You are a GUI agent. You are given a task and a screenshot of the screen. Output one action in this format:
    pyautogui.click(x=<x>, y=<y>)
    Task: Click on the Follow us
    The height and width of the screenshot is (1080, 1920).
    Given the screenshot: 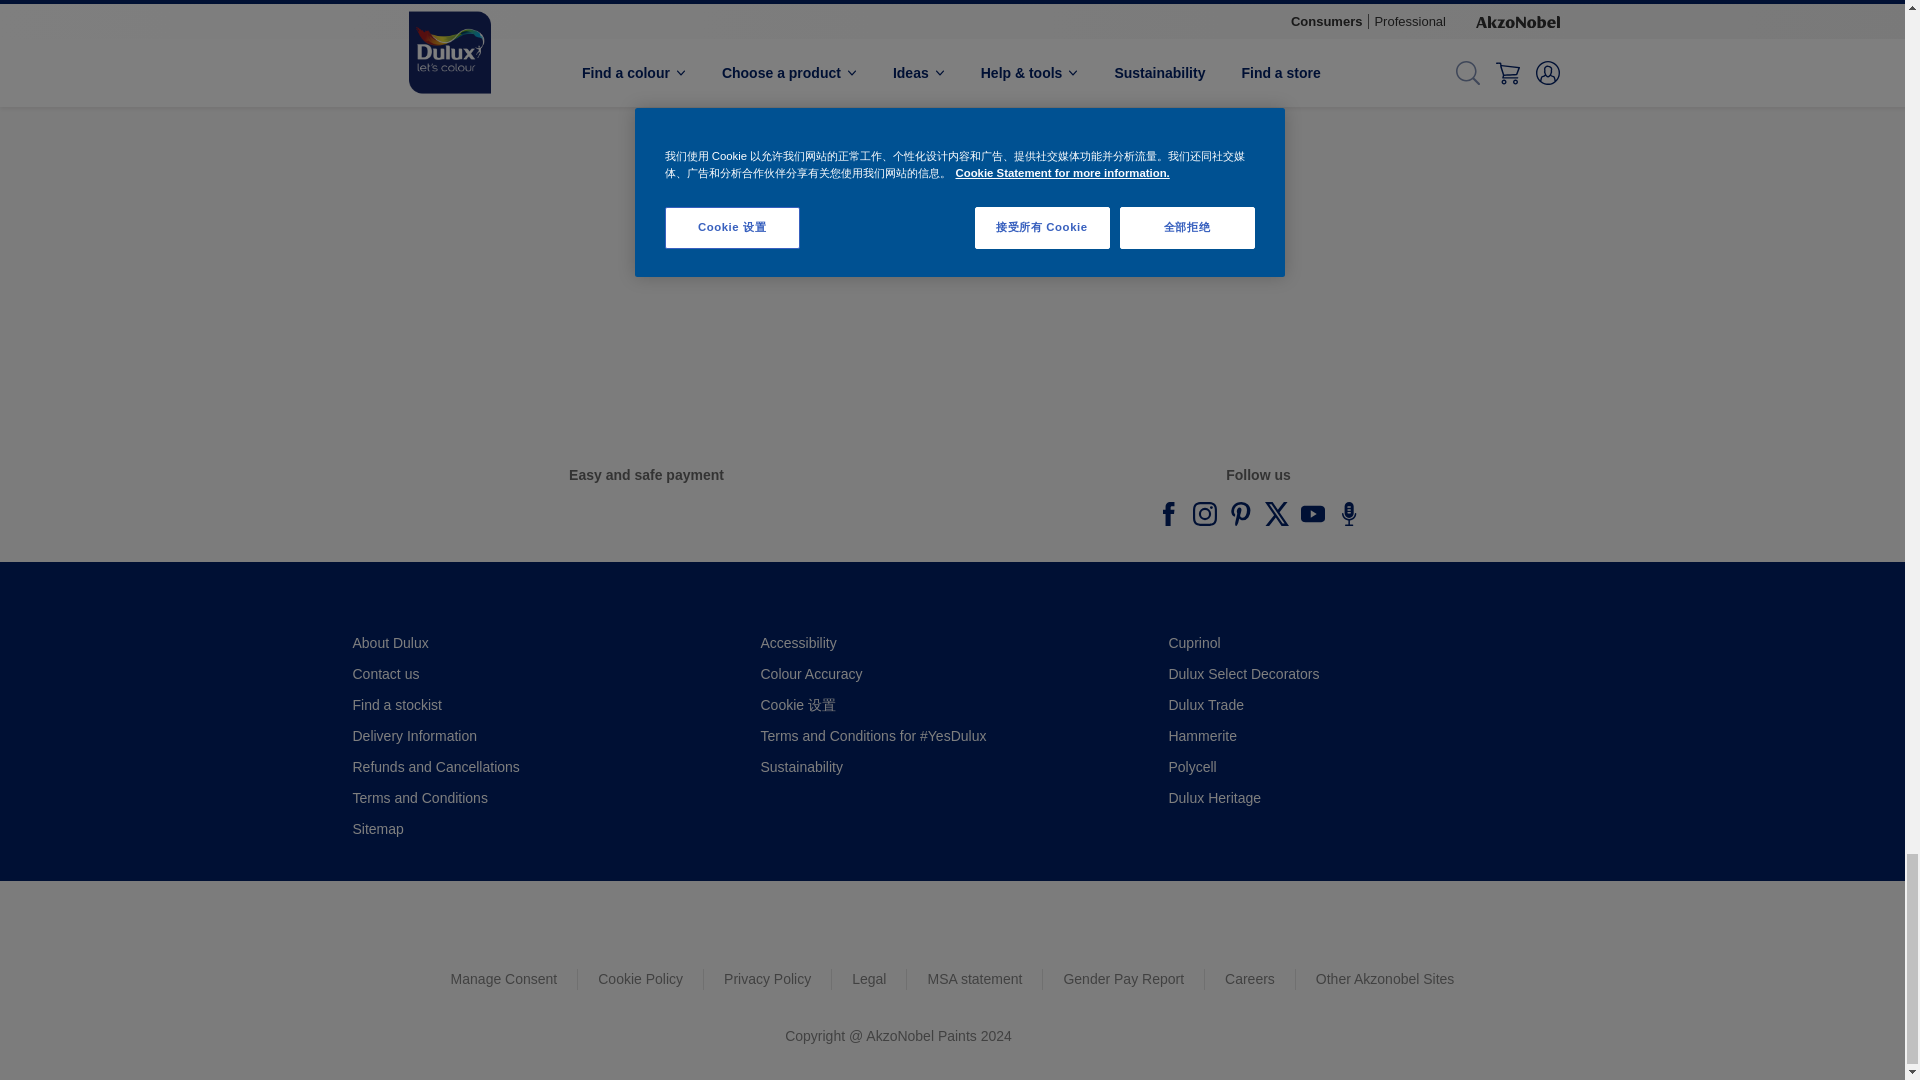 What is the action you would take?
    pyautogui.click(x=1348, y=514)
    